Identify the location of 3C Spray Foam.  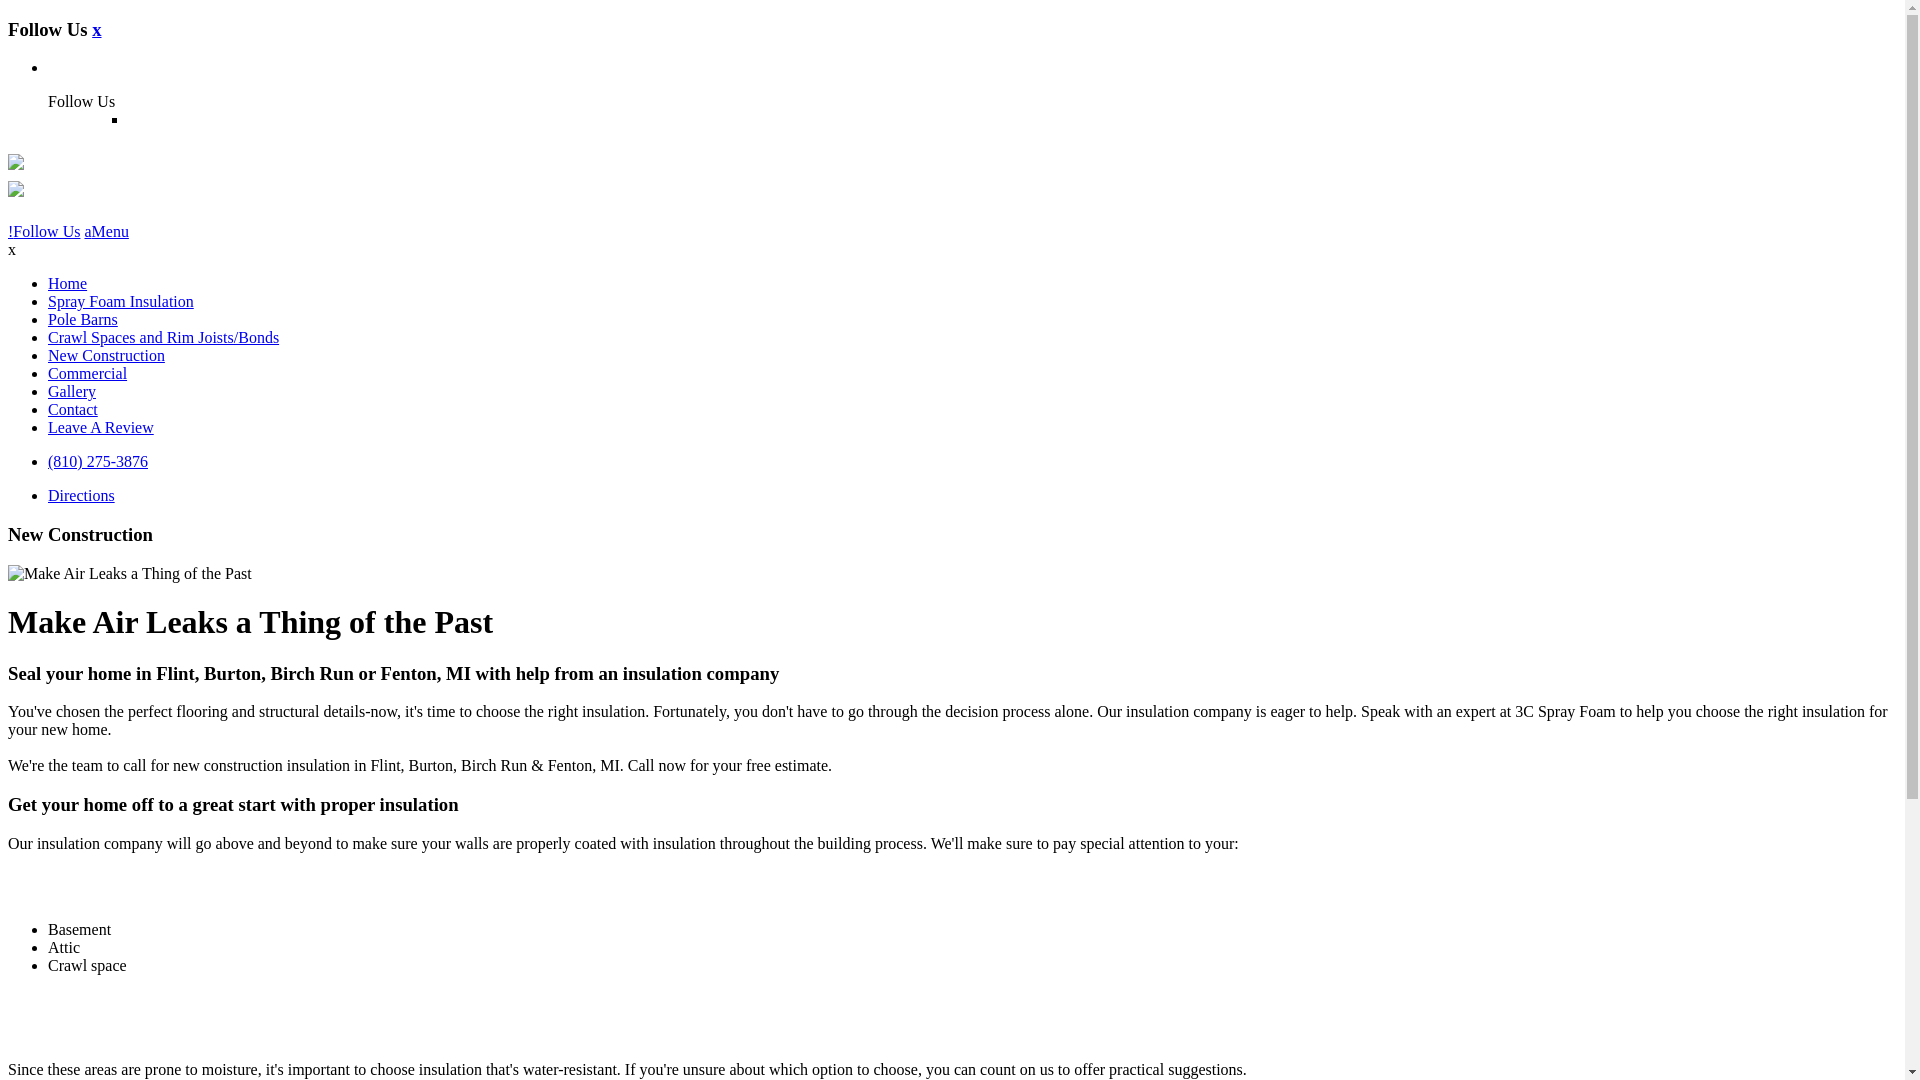
(16, 189).